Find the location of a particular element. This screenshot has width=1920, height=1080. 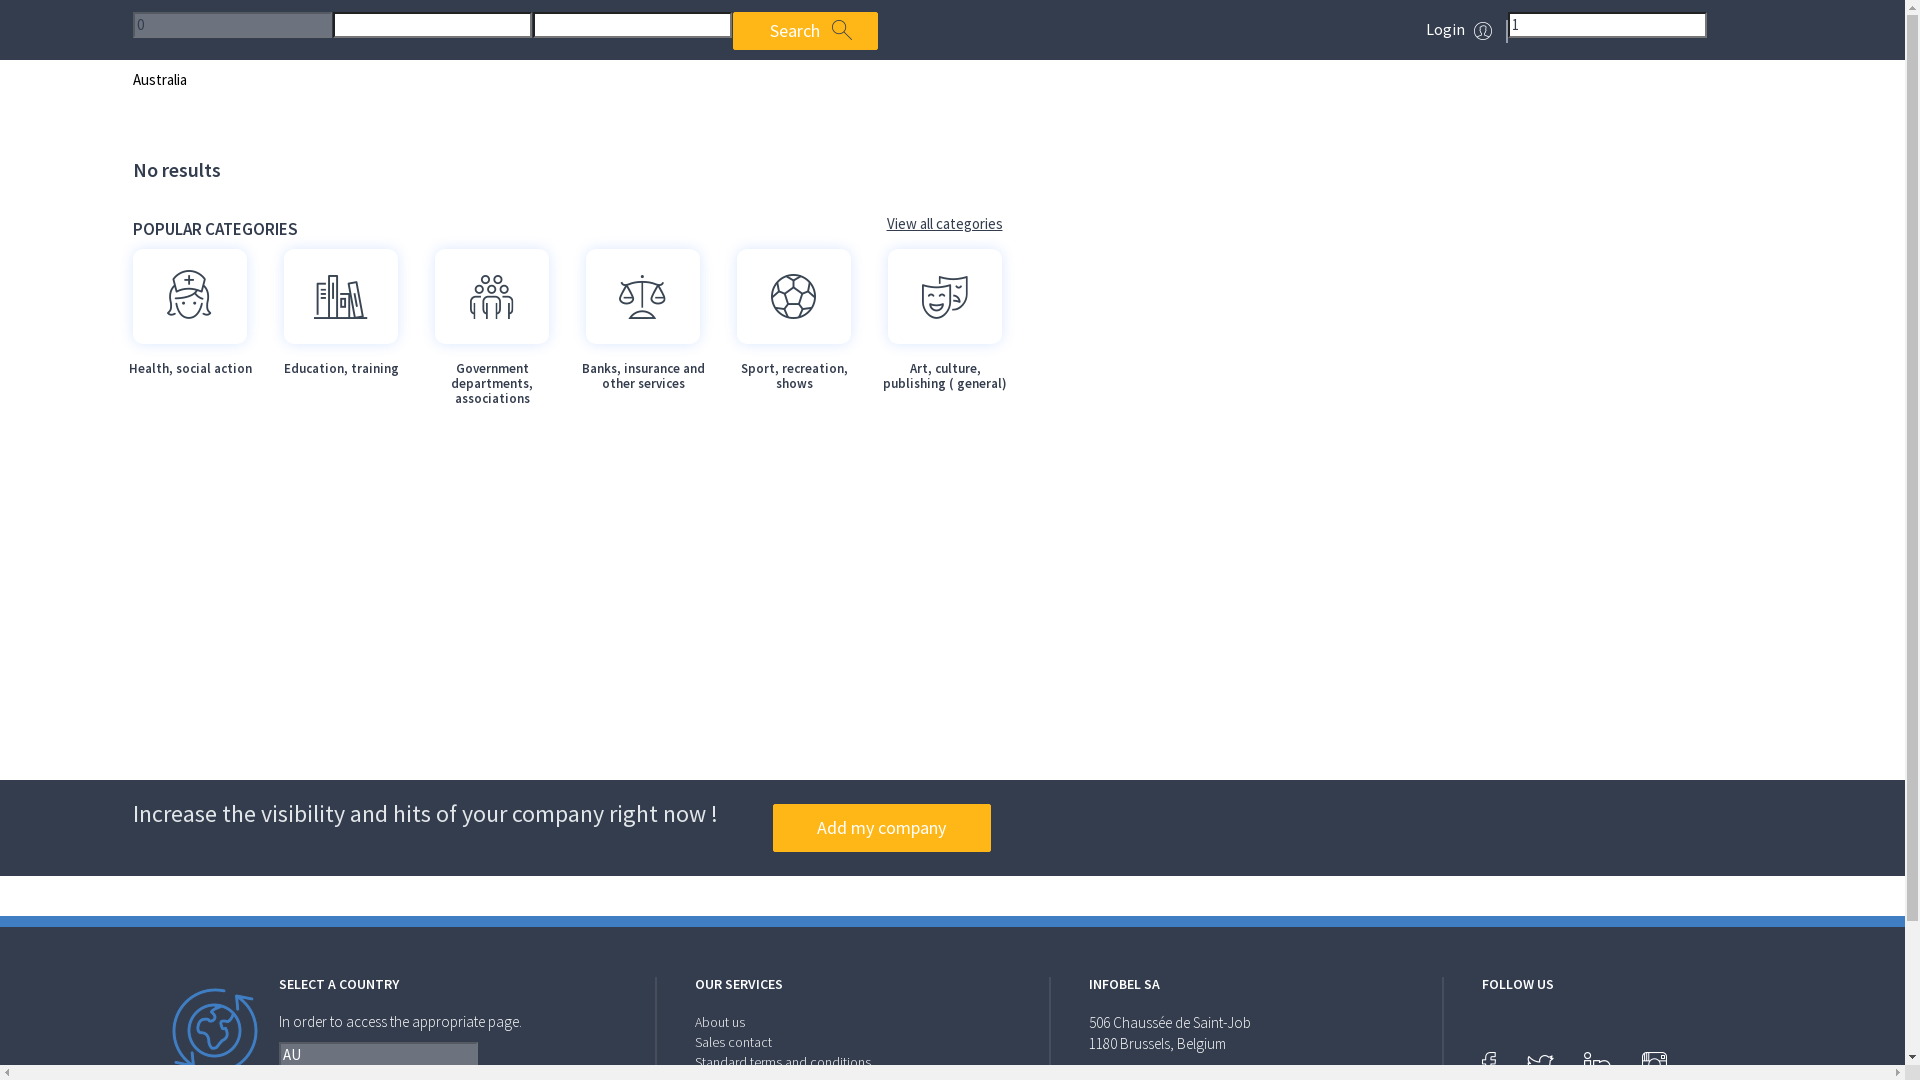

sport, recreation, shows is located at coordinates (793, 296).